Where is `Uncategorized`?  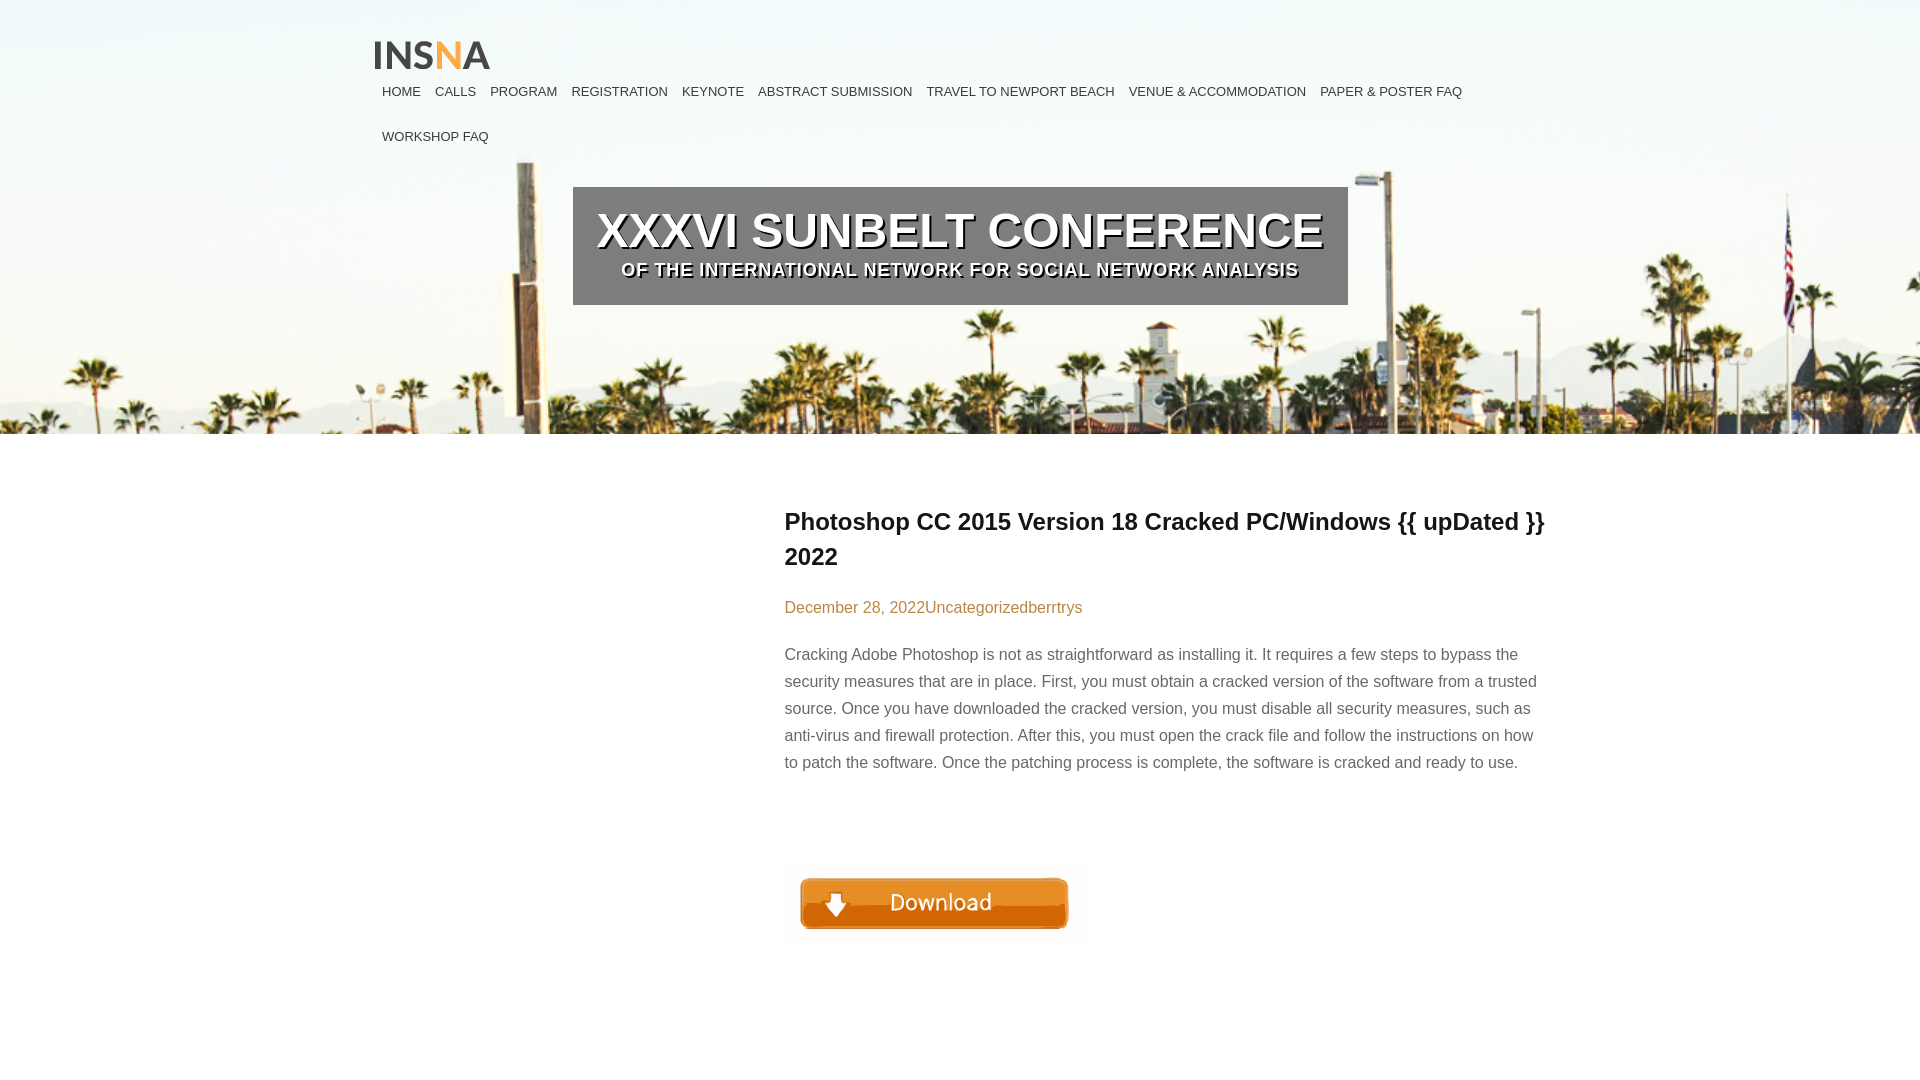
Uncategorized is located at coordinates (976, 607).